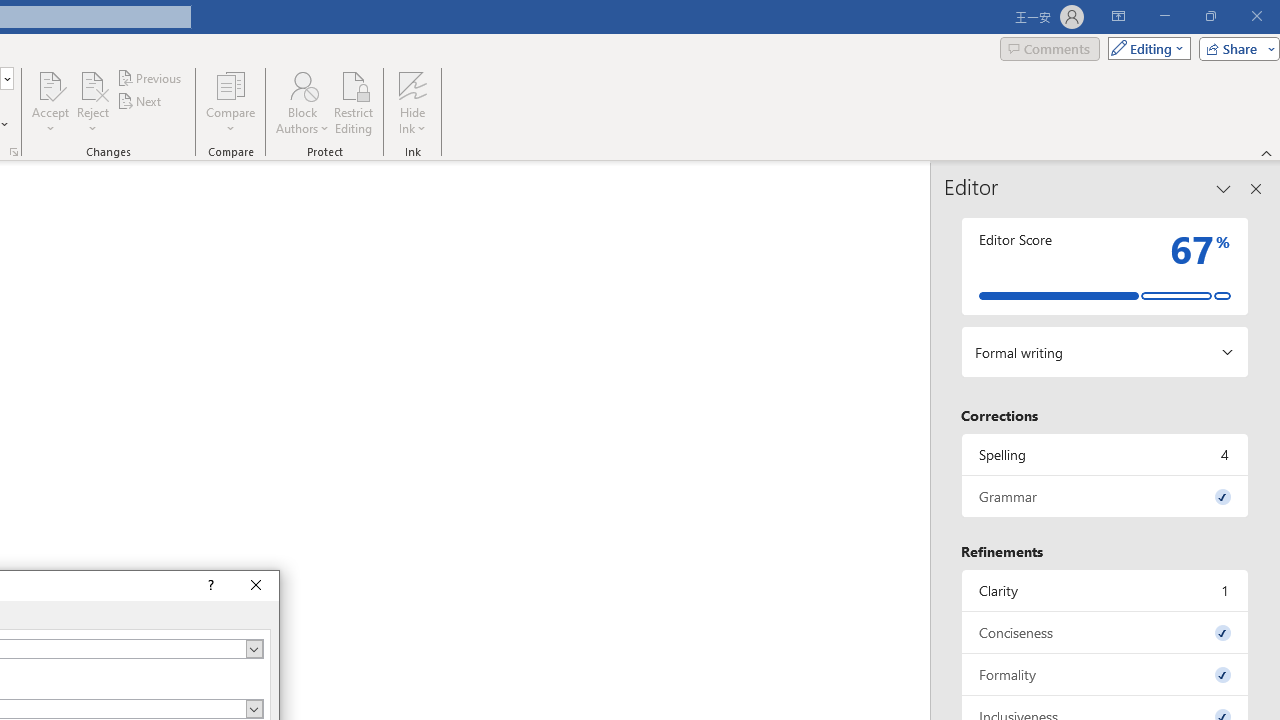 This screenshot has height=720, width=1280. What do you see at coordinates (1144, 48) in the screenshot?
I see `Editing` at bounding box center [1144, 48].